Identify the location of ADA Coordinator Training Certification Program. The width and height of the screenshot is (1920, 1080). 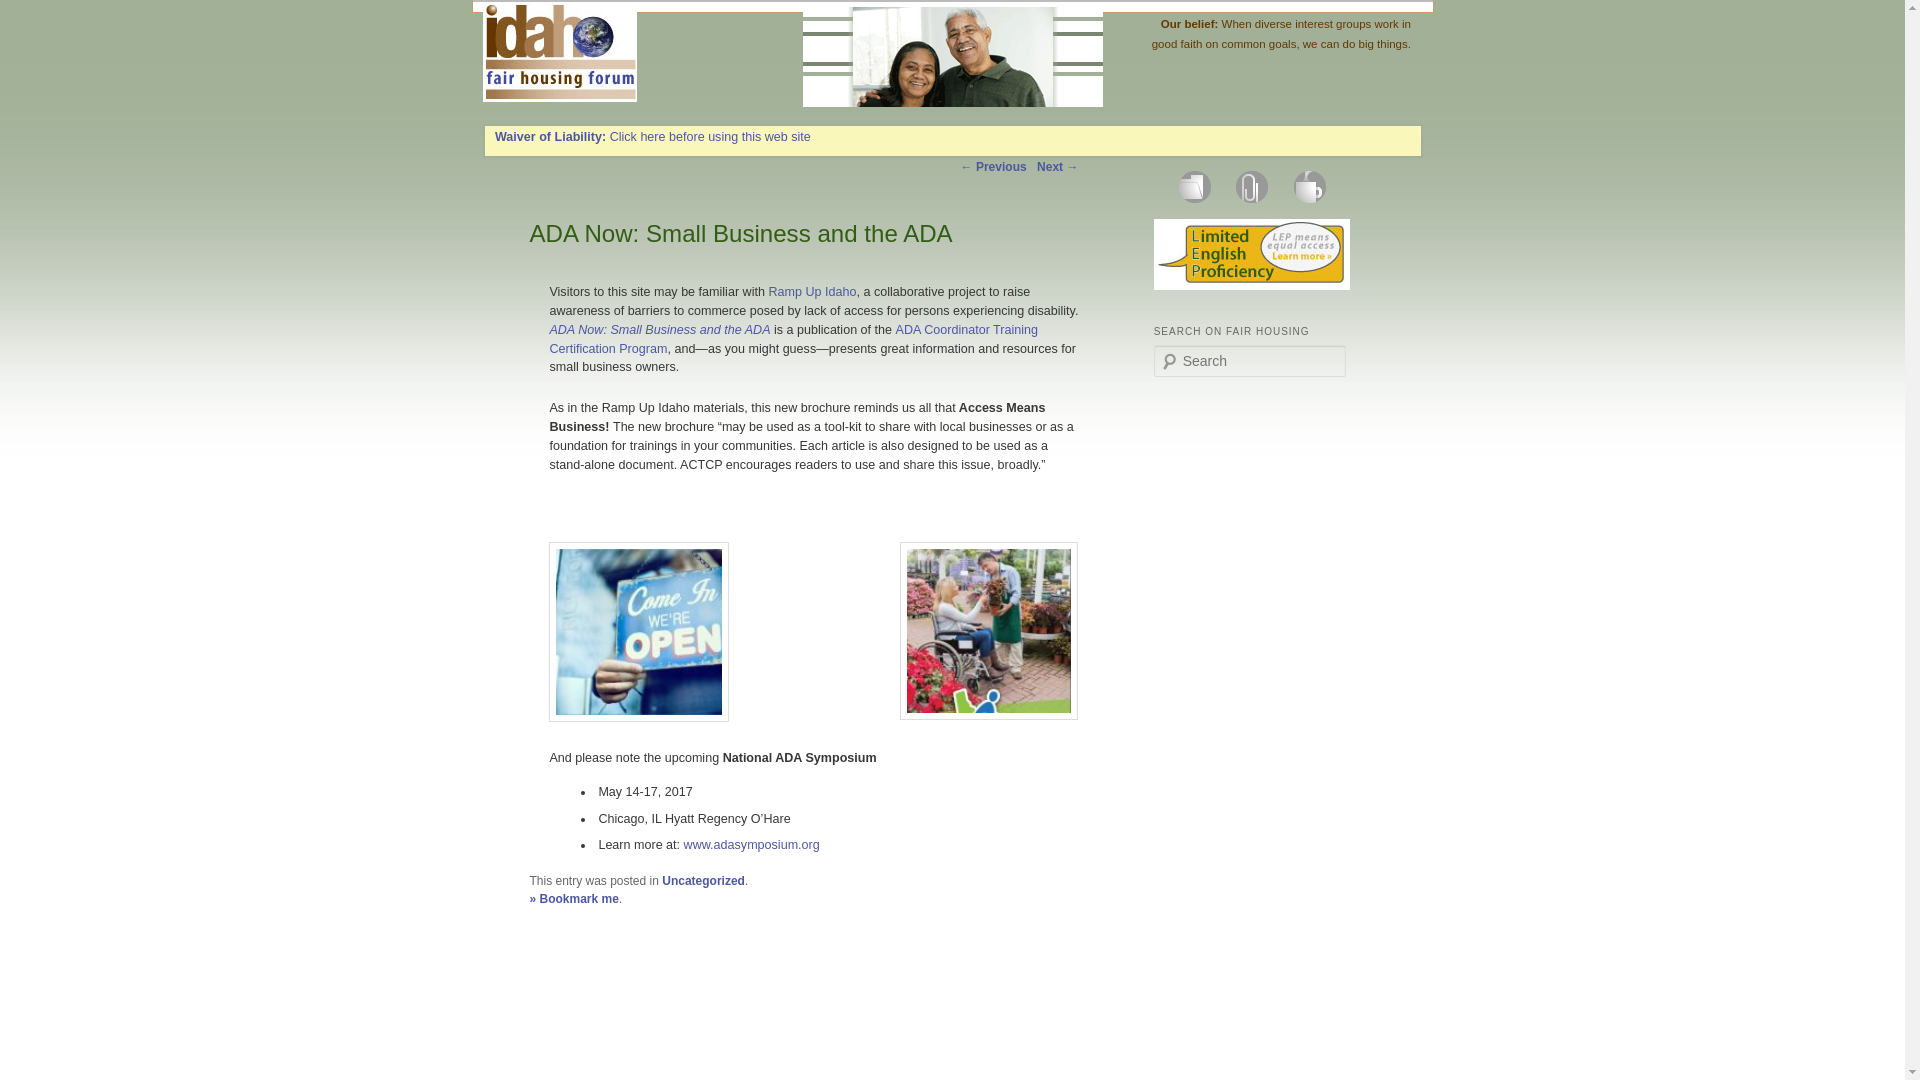
(794, 339).